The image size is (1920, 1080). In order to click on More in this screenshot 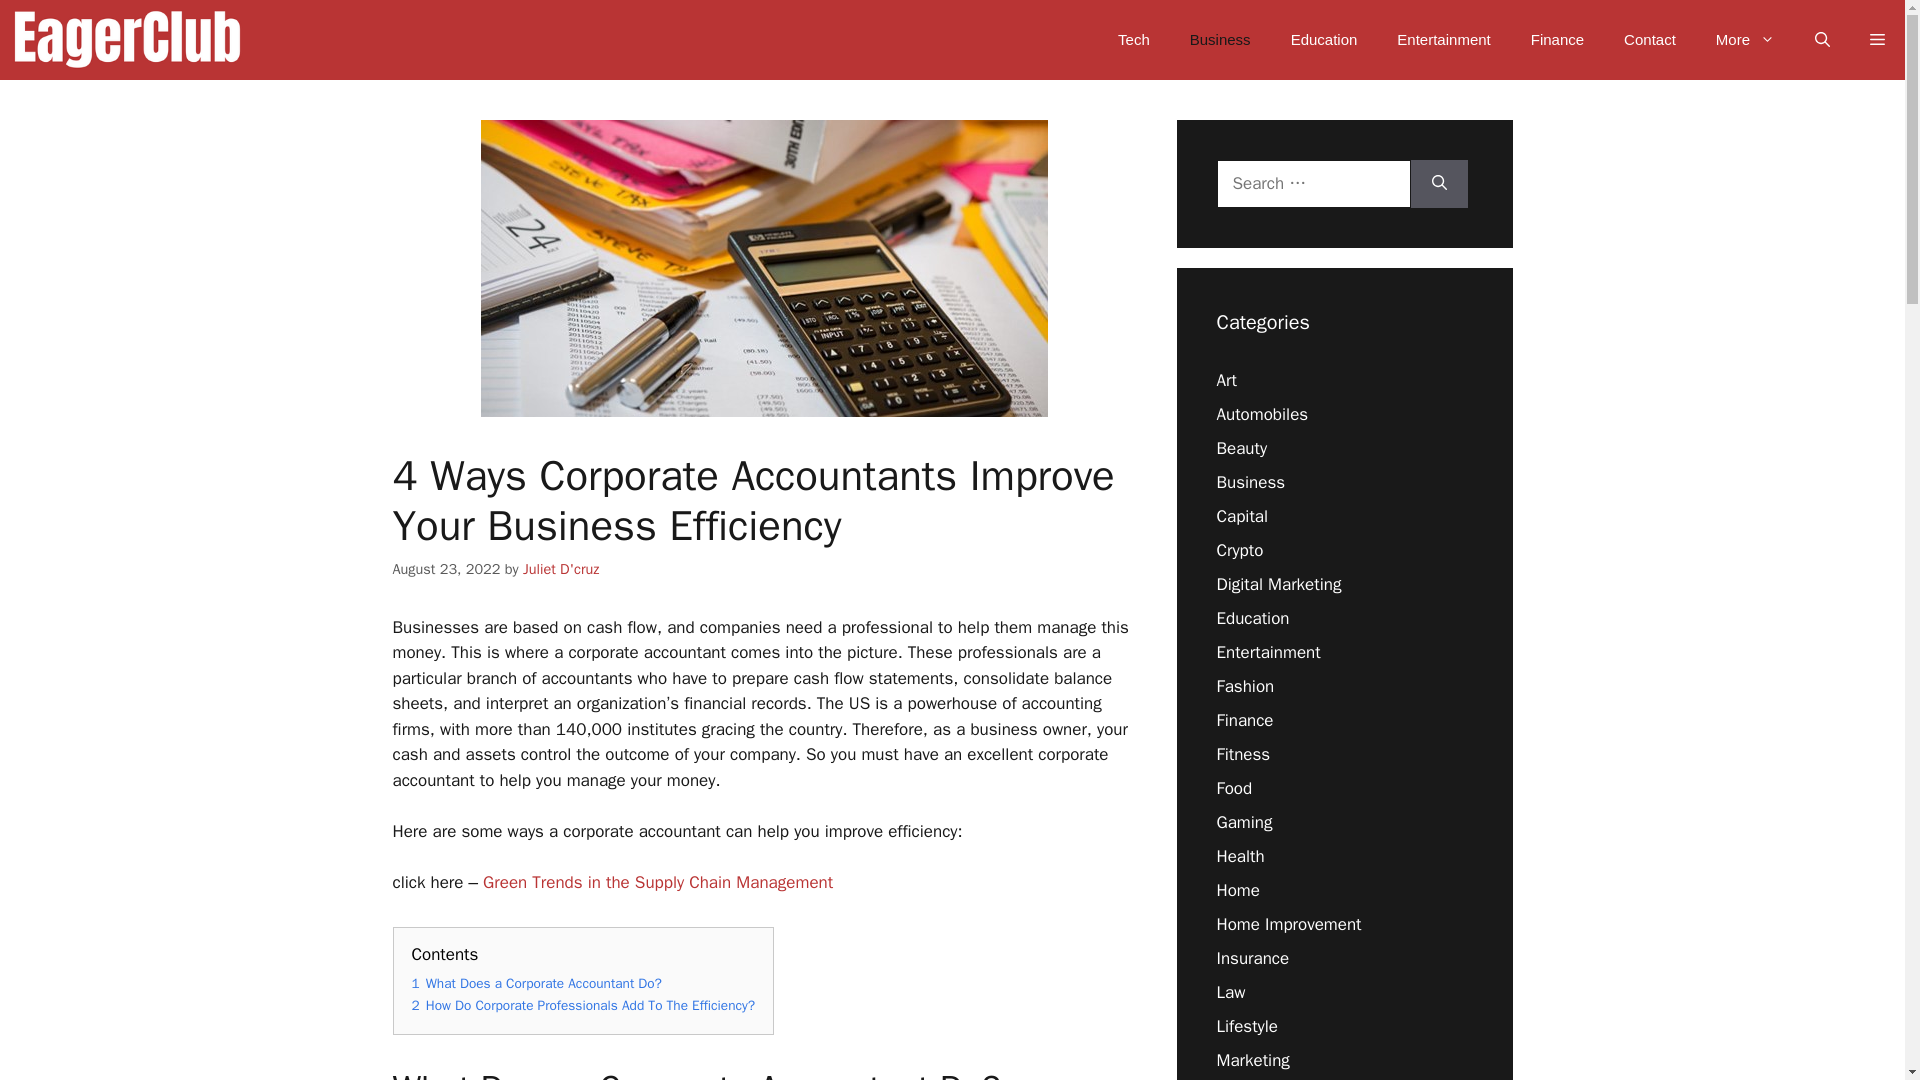, I will do `click(1745, 40)`.